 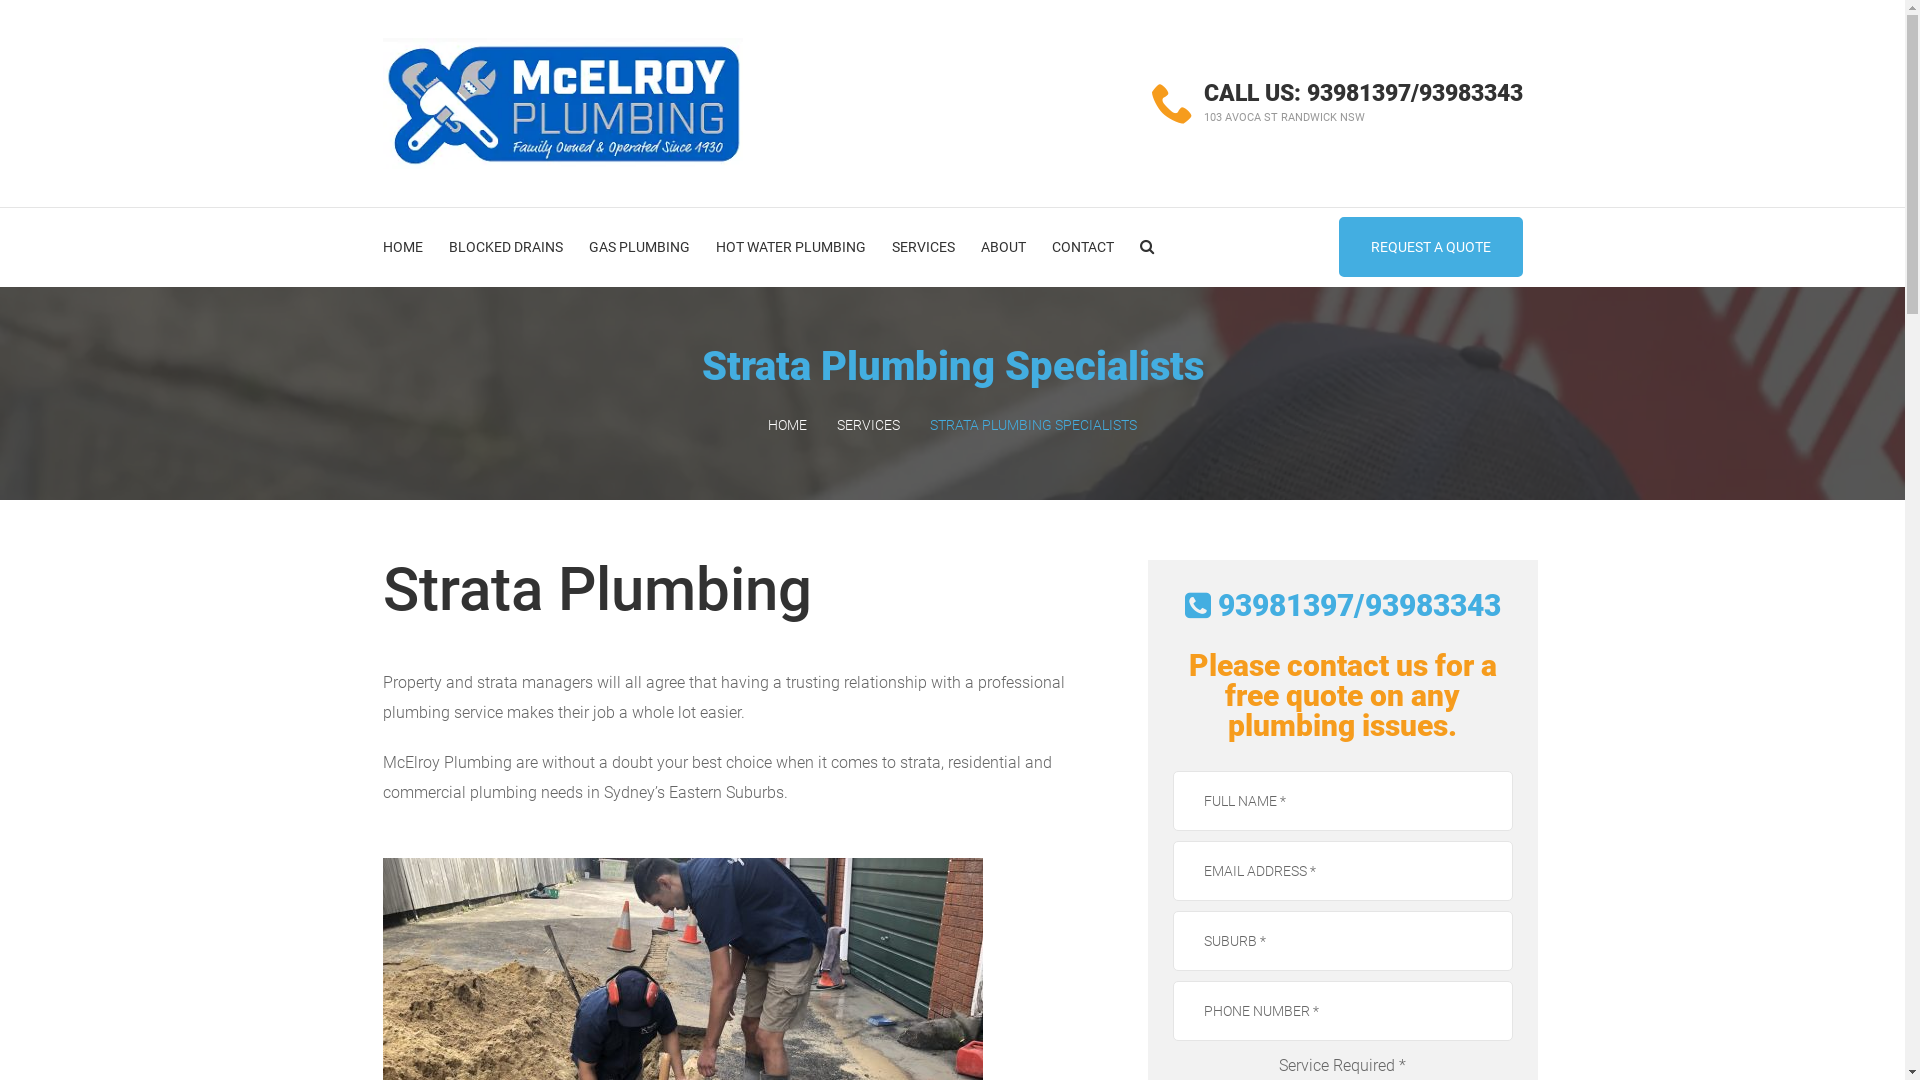 I want to click on HOME, so click(x=788, y=425).